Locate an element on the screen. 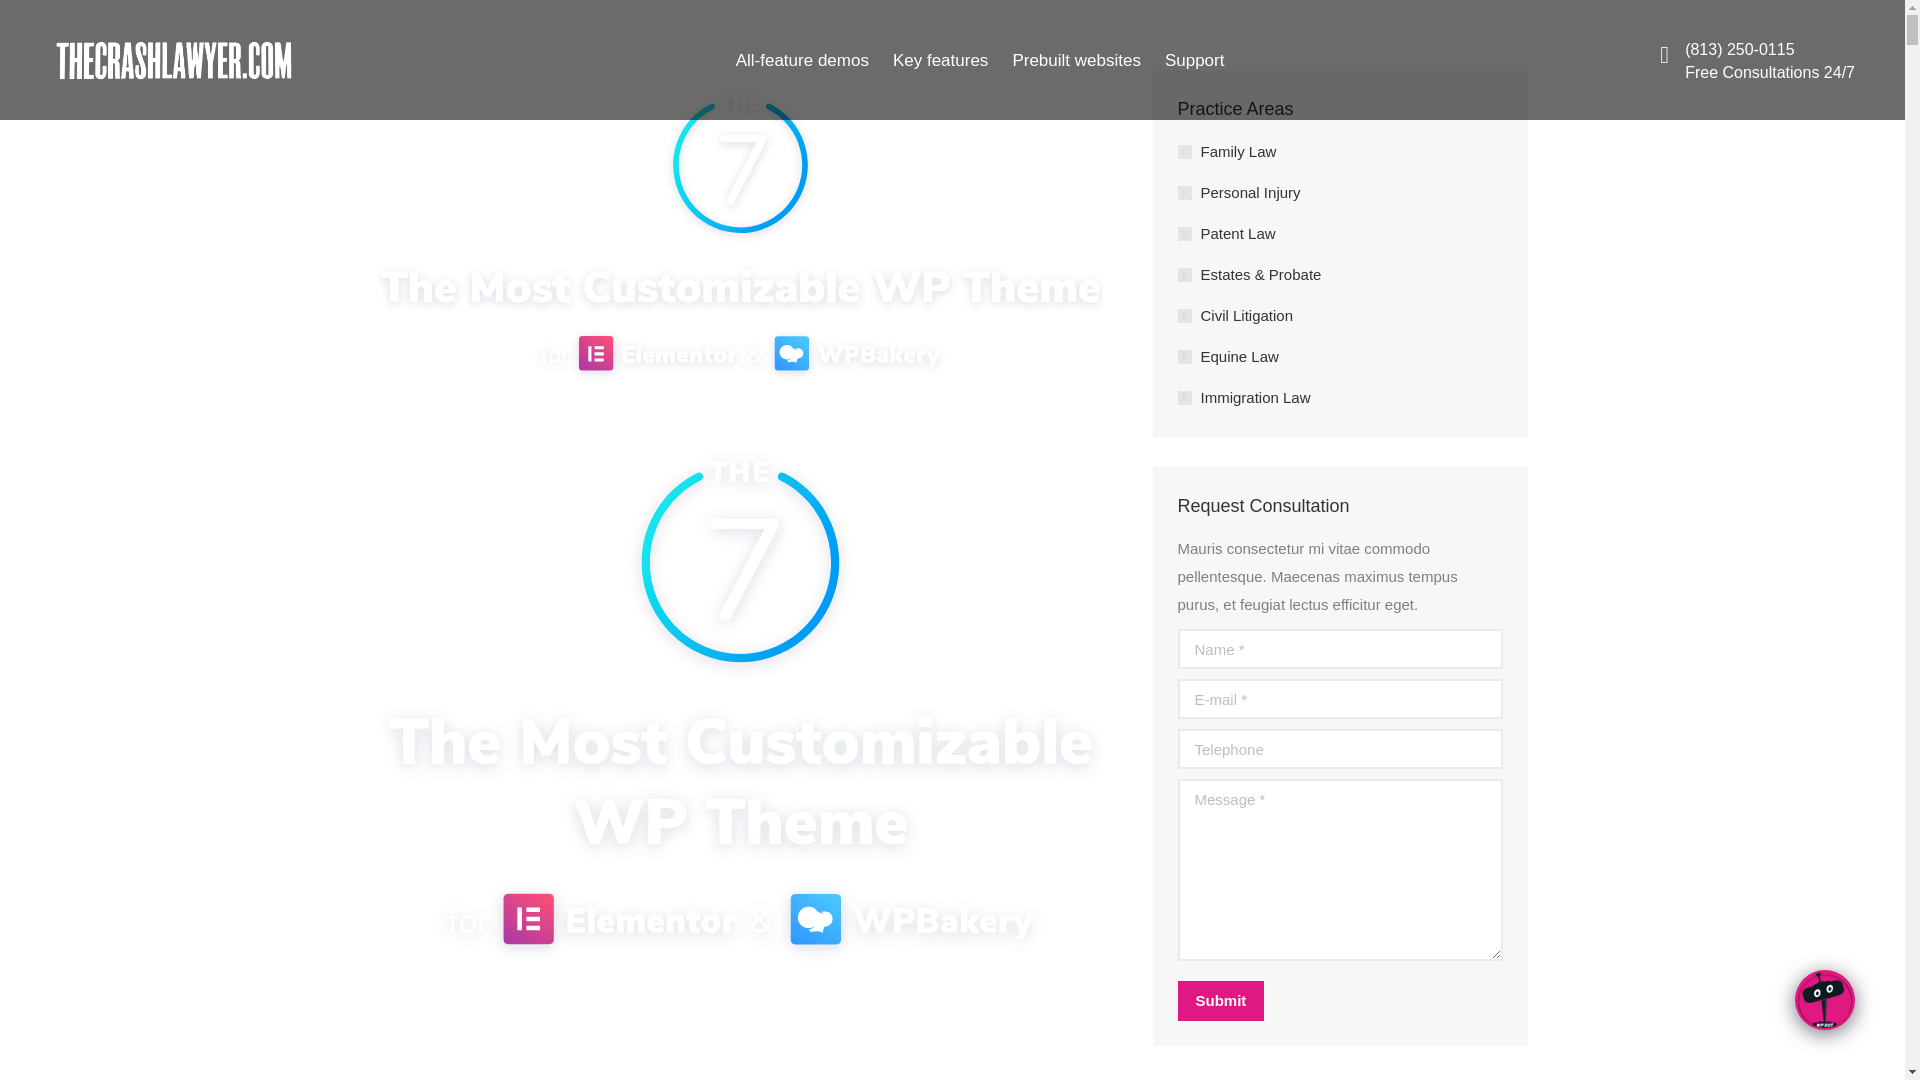  submit is located at coordinates (1318, 1002).